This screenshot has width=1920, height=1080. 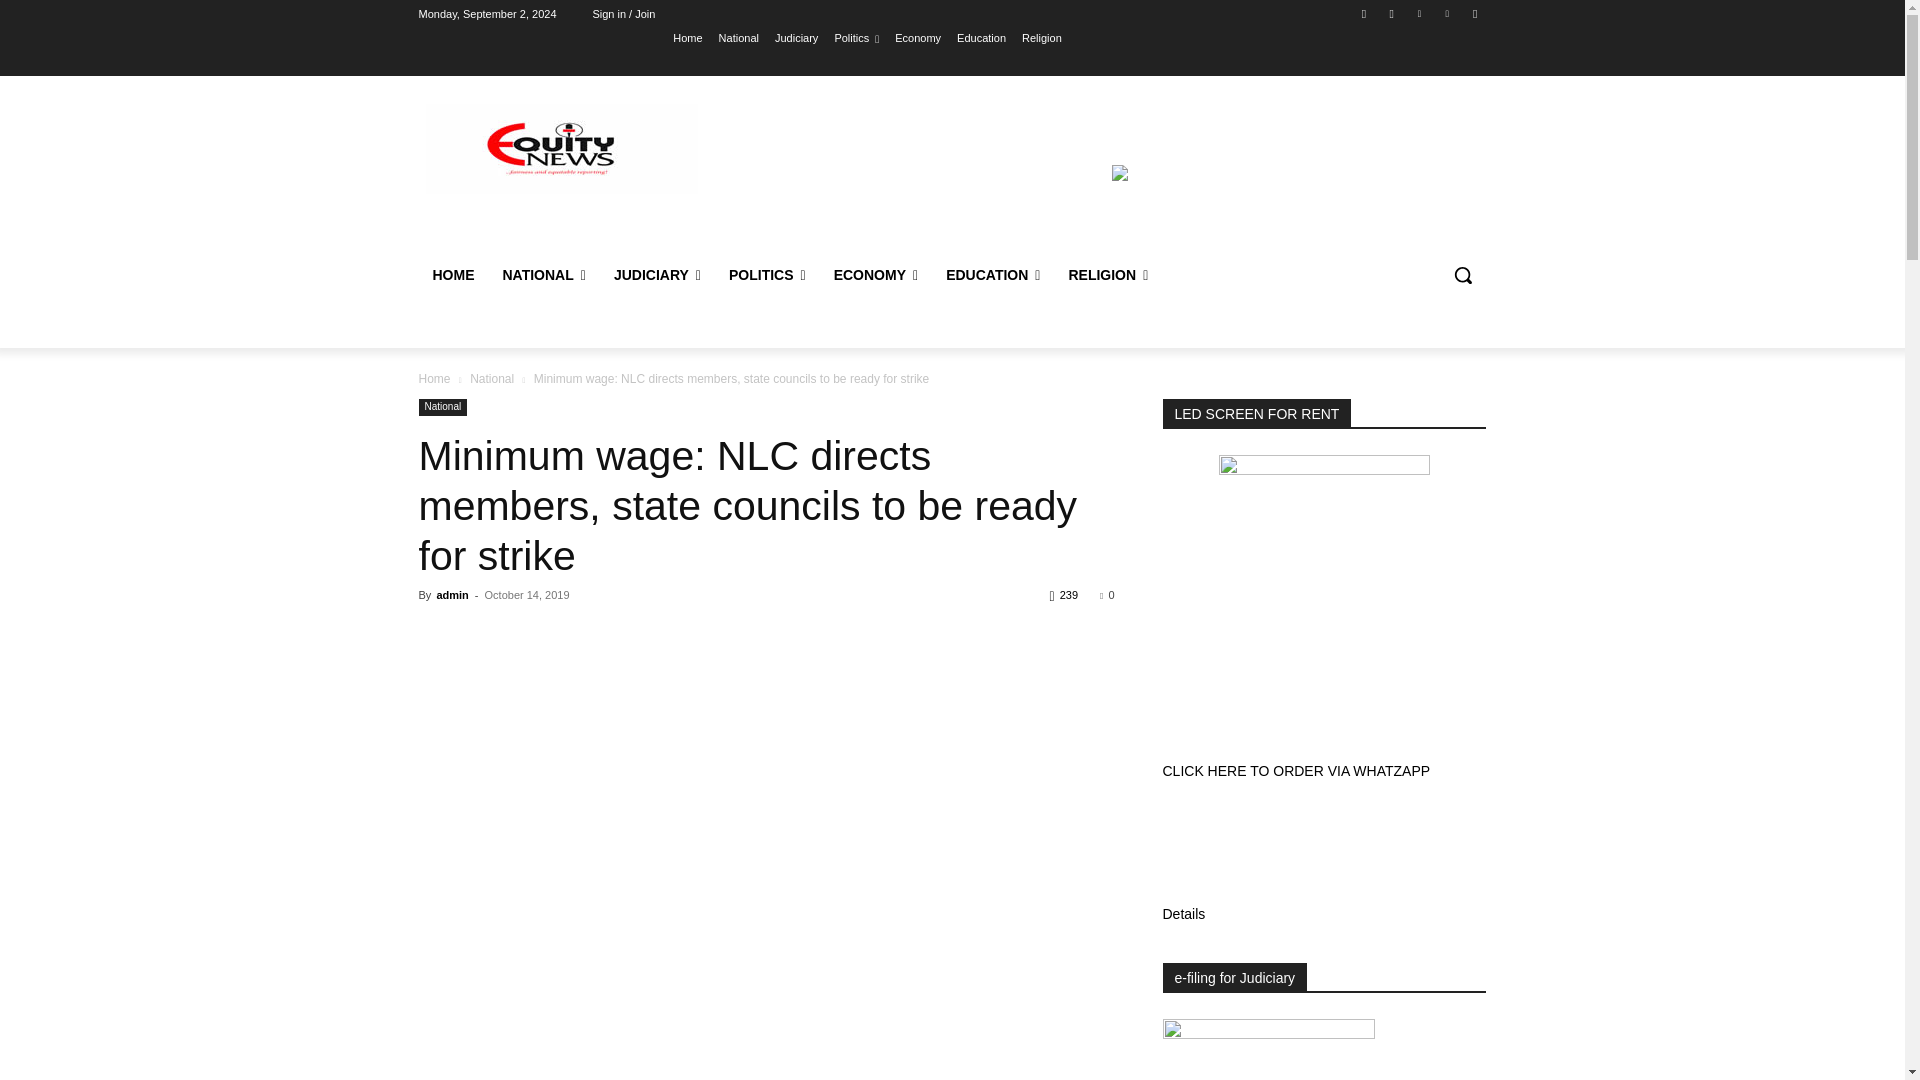 What do you see at coordinates (796, 37) in the screenshot?
I see `Judiciary` at bounding box center [796, 37].